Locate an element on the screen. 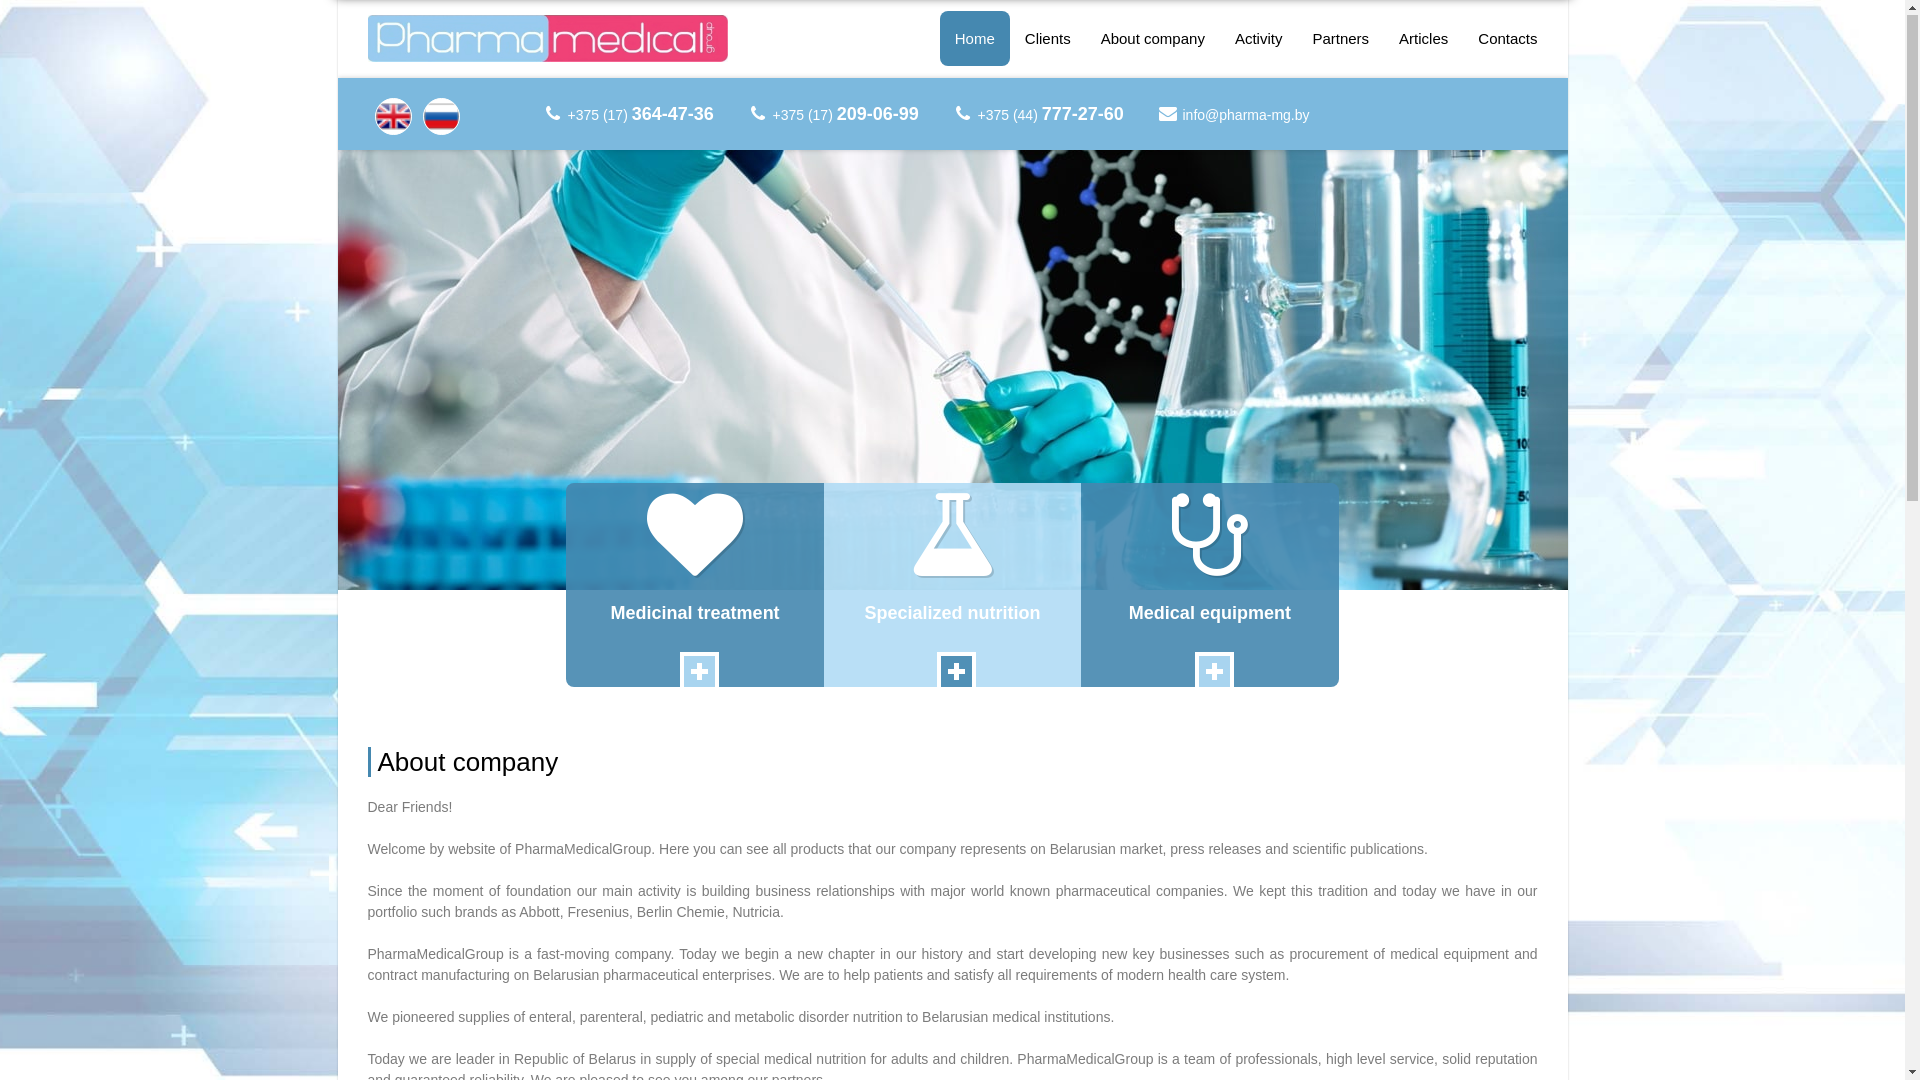 The image size is (1920, 1080). Home is located at coordinates (974, 40).